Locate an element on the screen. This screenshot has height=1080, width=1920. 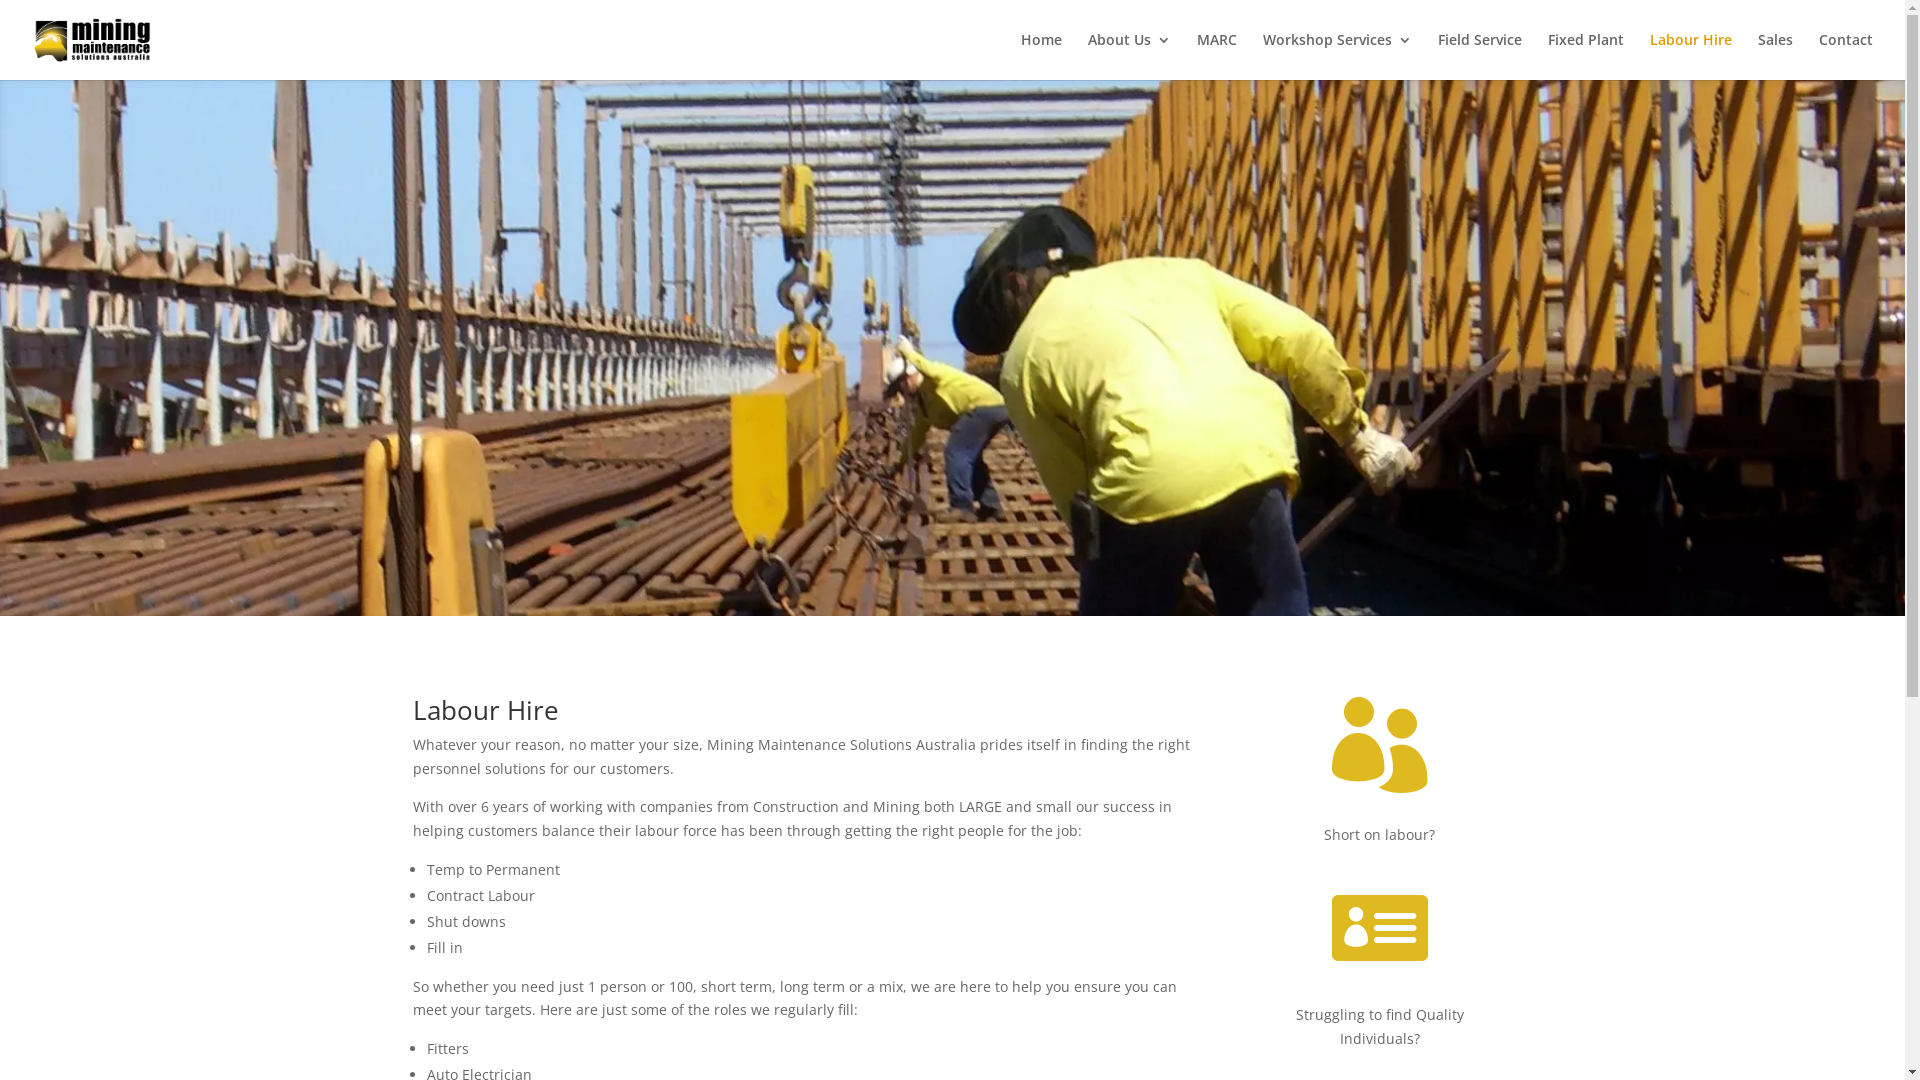
Fixed Plant is located at coordinates (1586, 56).